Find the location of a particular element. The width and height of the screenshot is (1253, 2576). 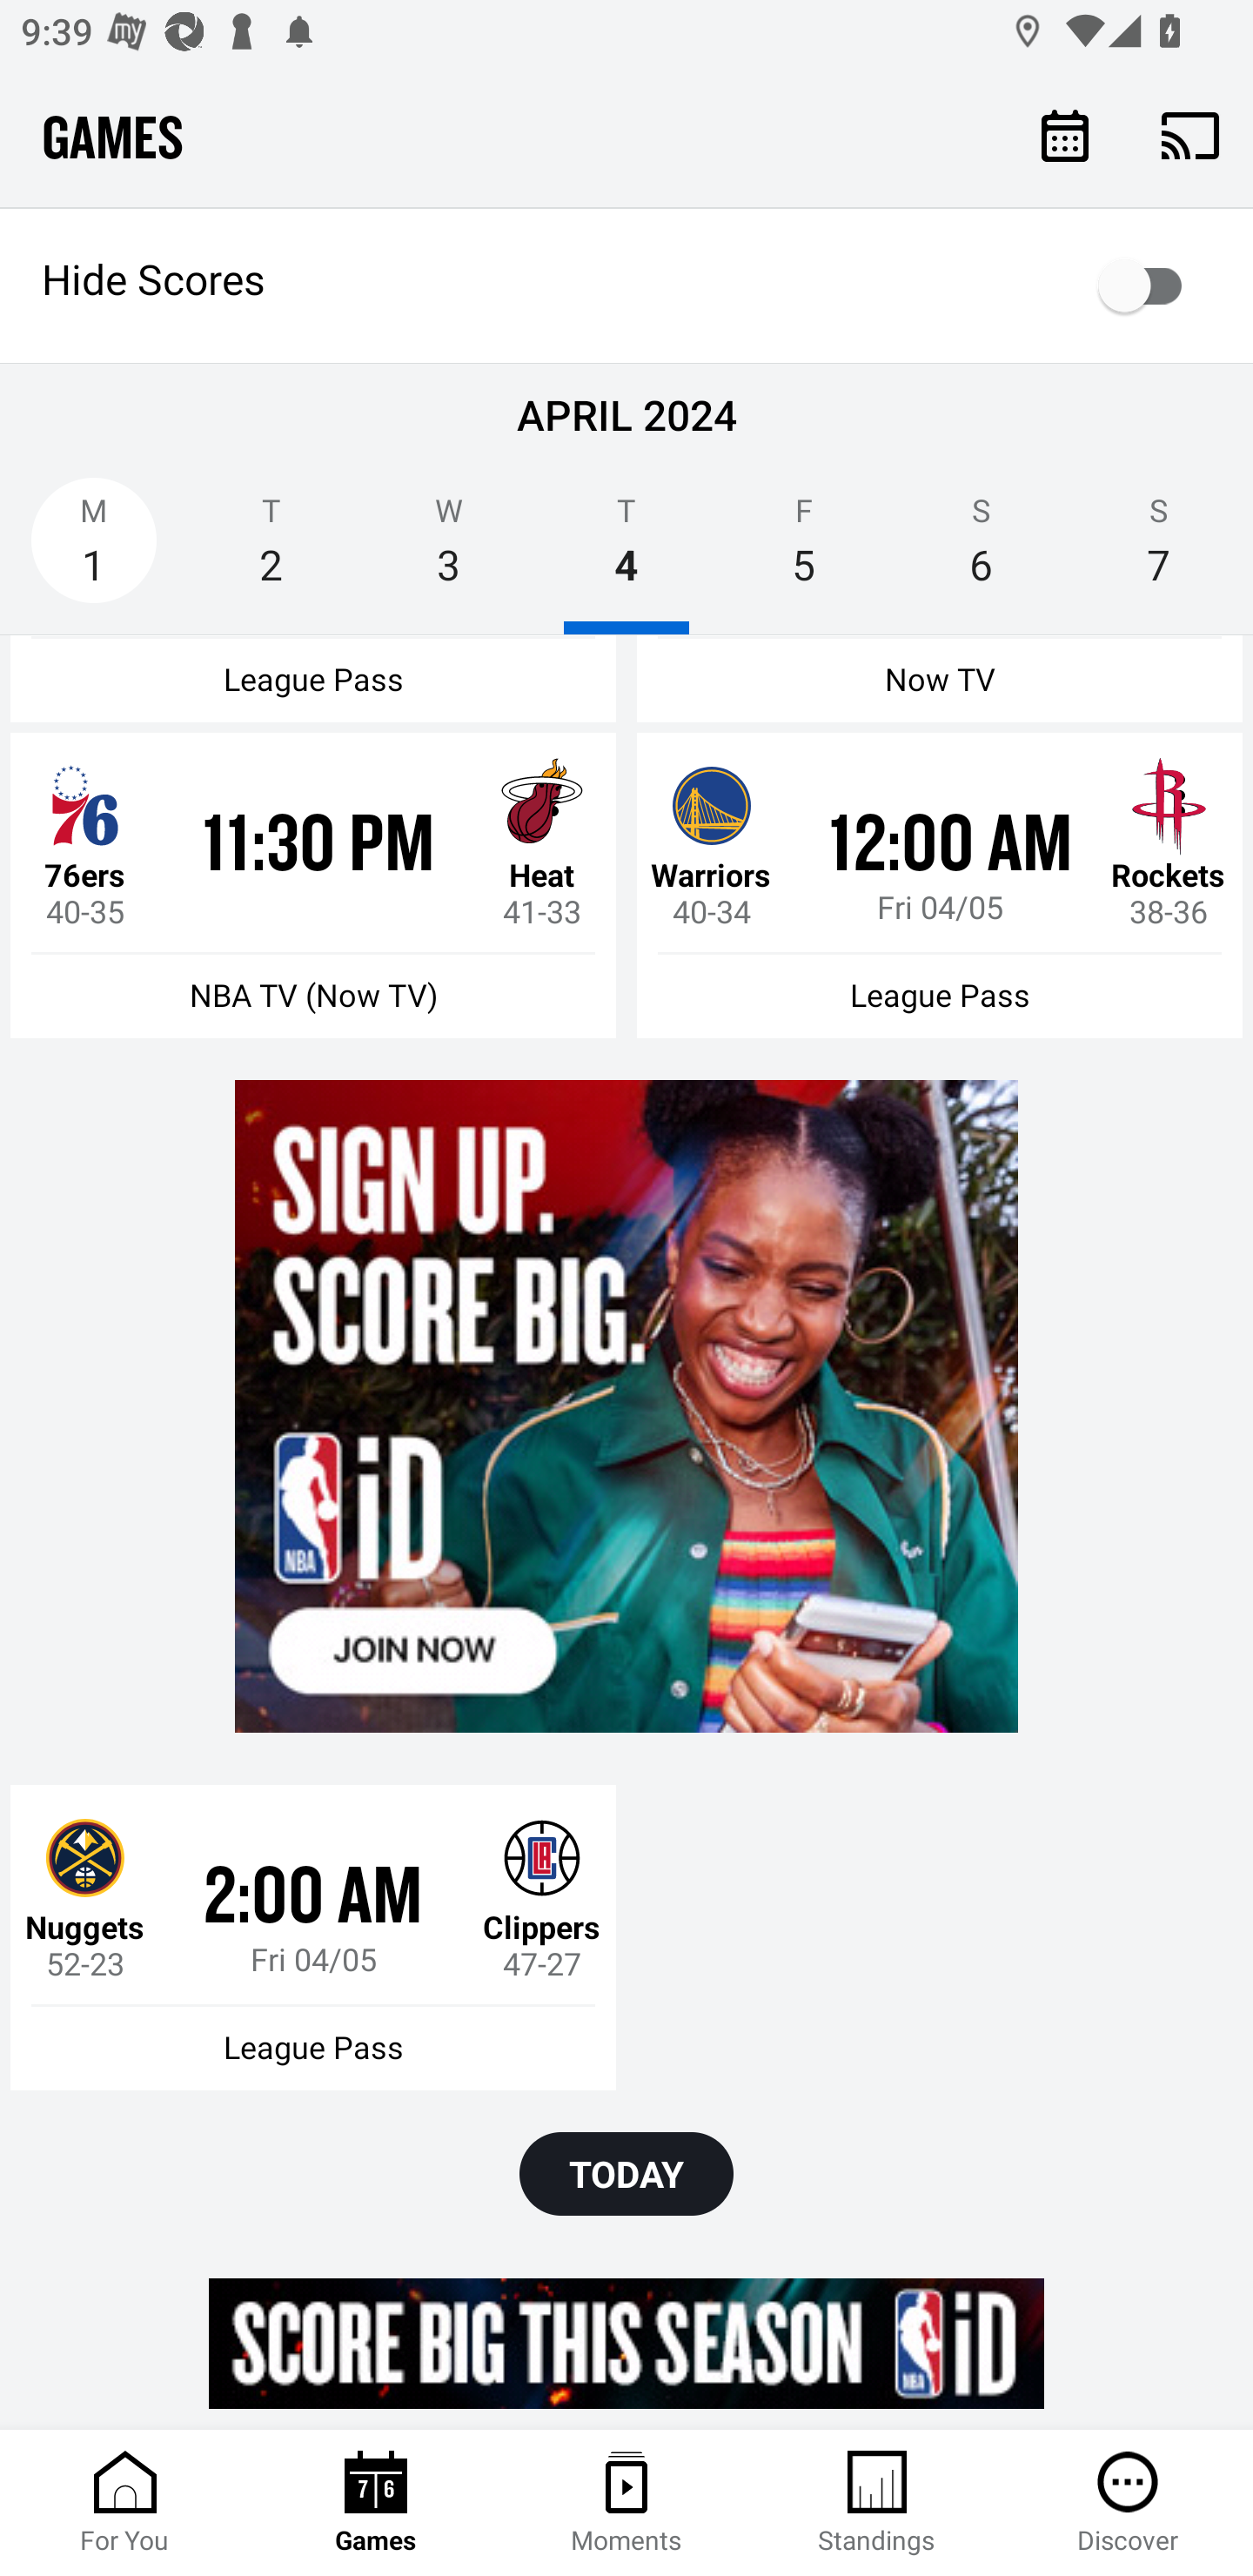

Calendar is located at coordinates (1065, 134).